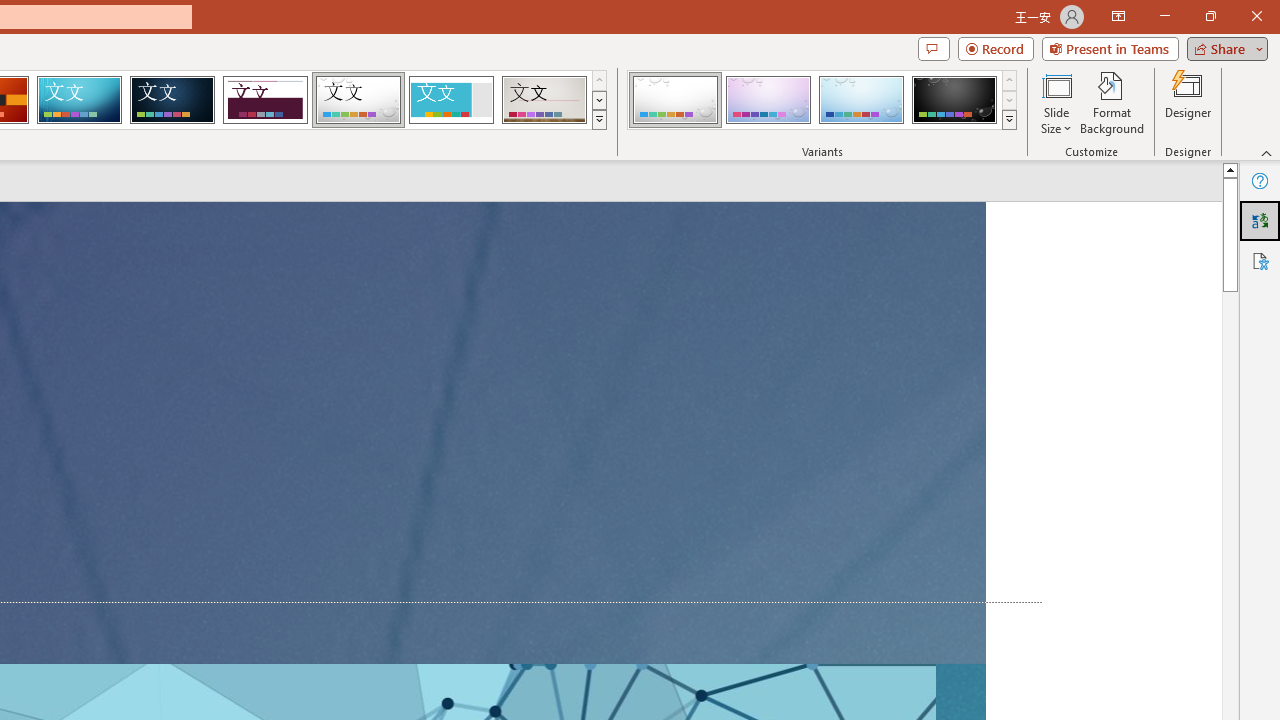 Image resolution: width=1280 pixels, height=720 pixels. Describe the element at coordinates (768, 100) in the screenshot. I see `Droplet Variant 2` at that location.